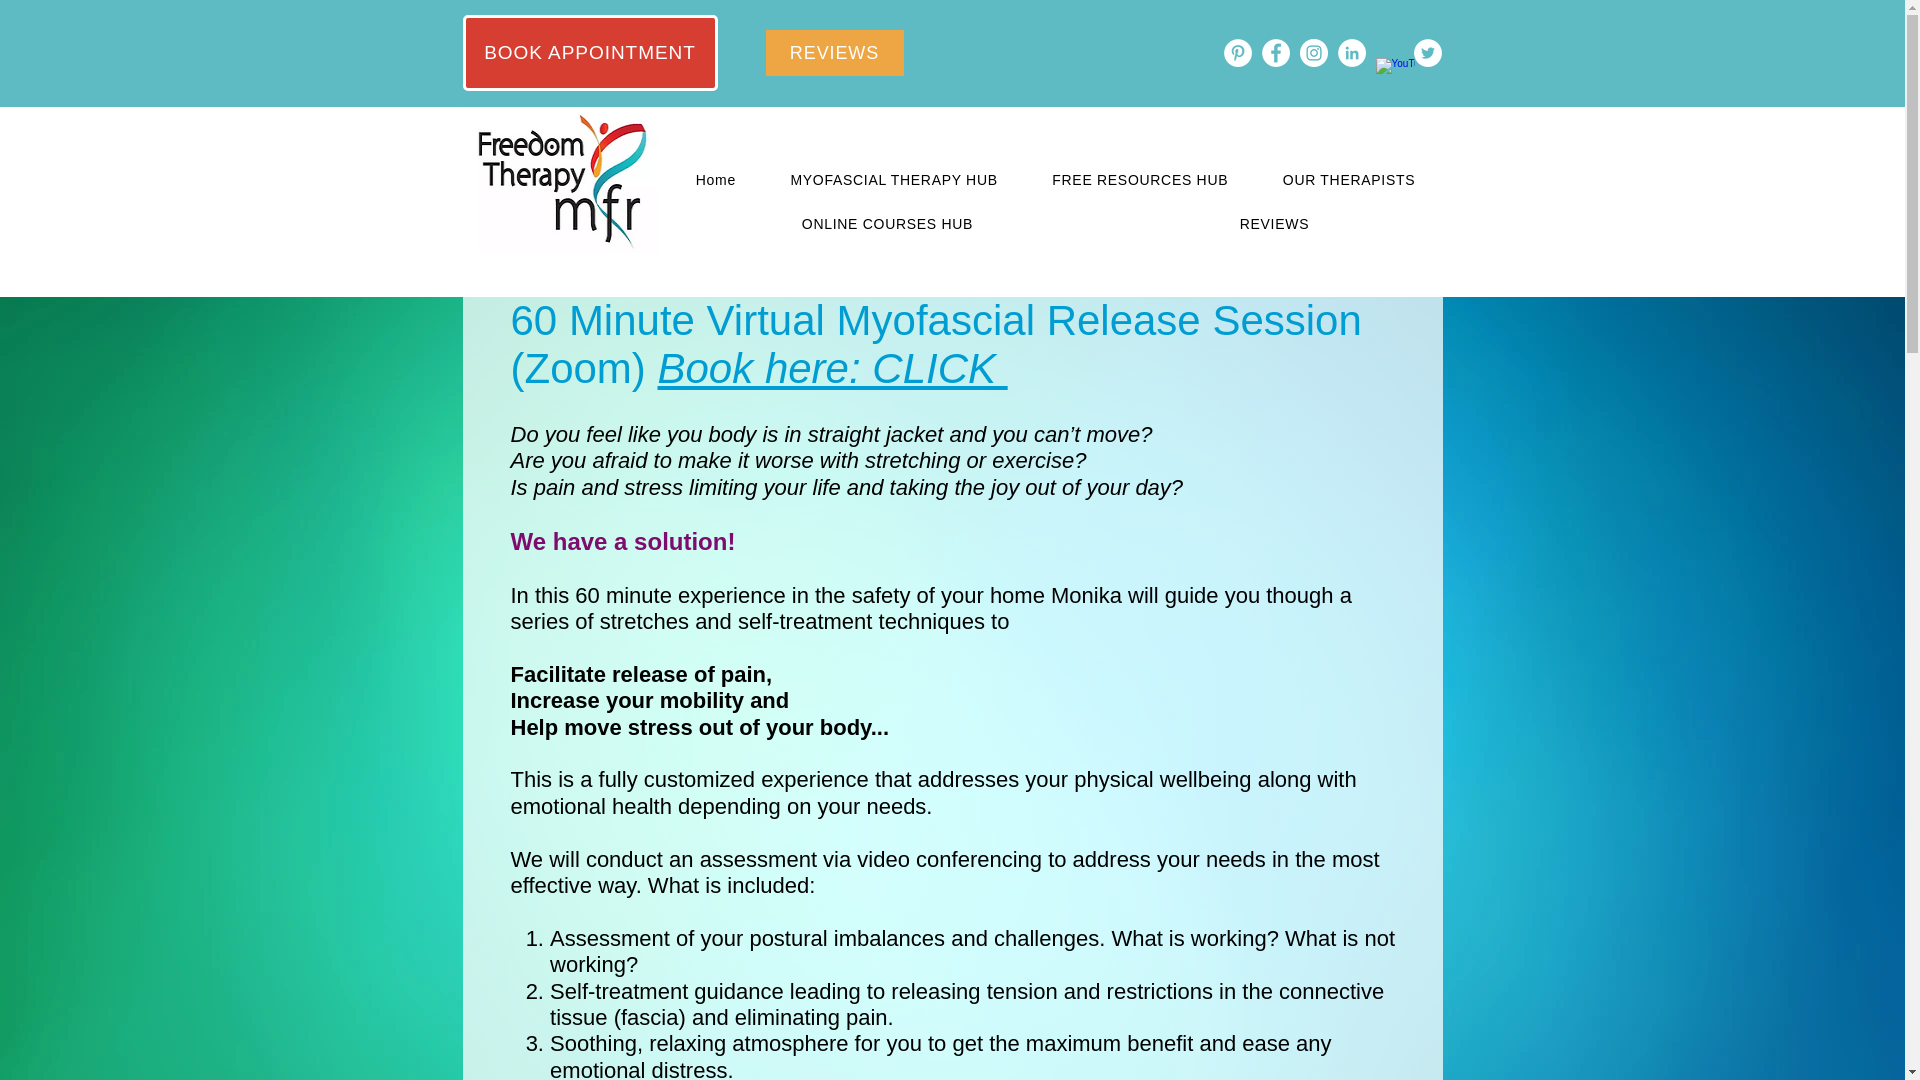 The width and height of the screenshot is (1920, 1080). Describe the element at coordinates (1273, 224) in the screenshot. I see `REVIEWS` at that location.